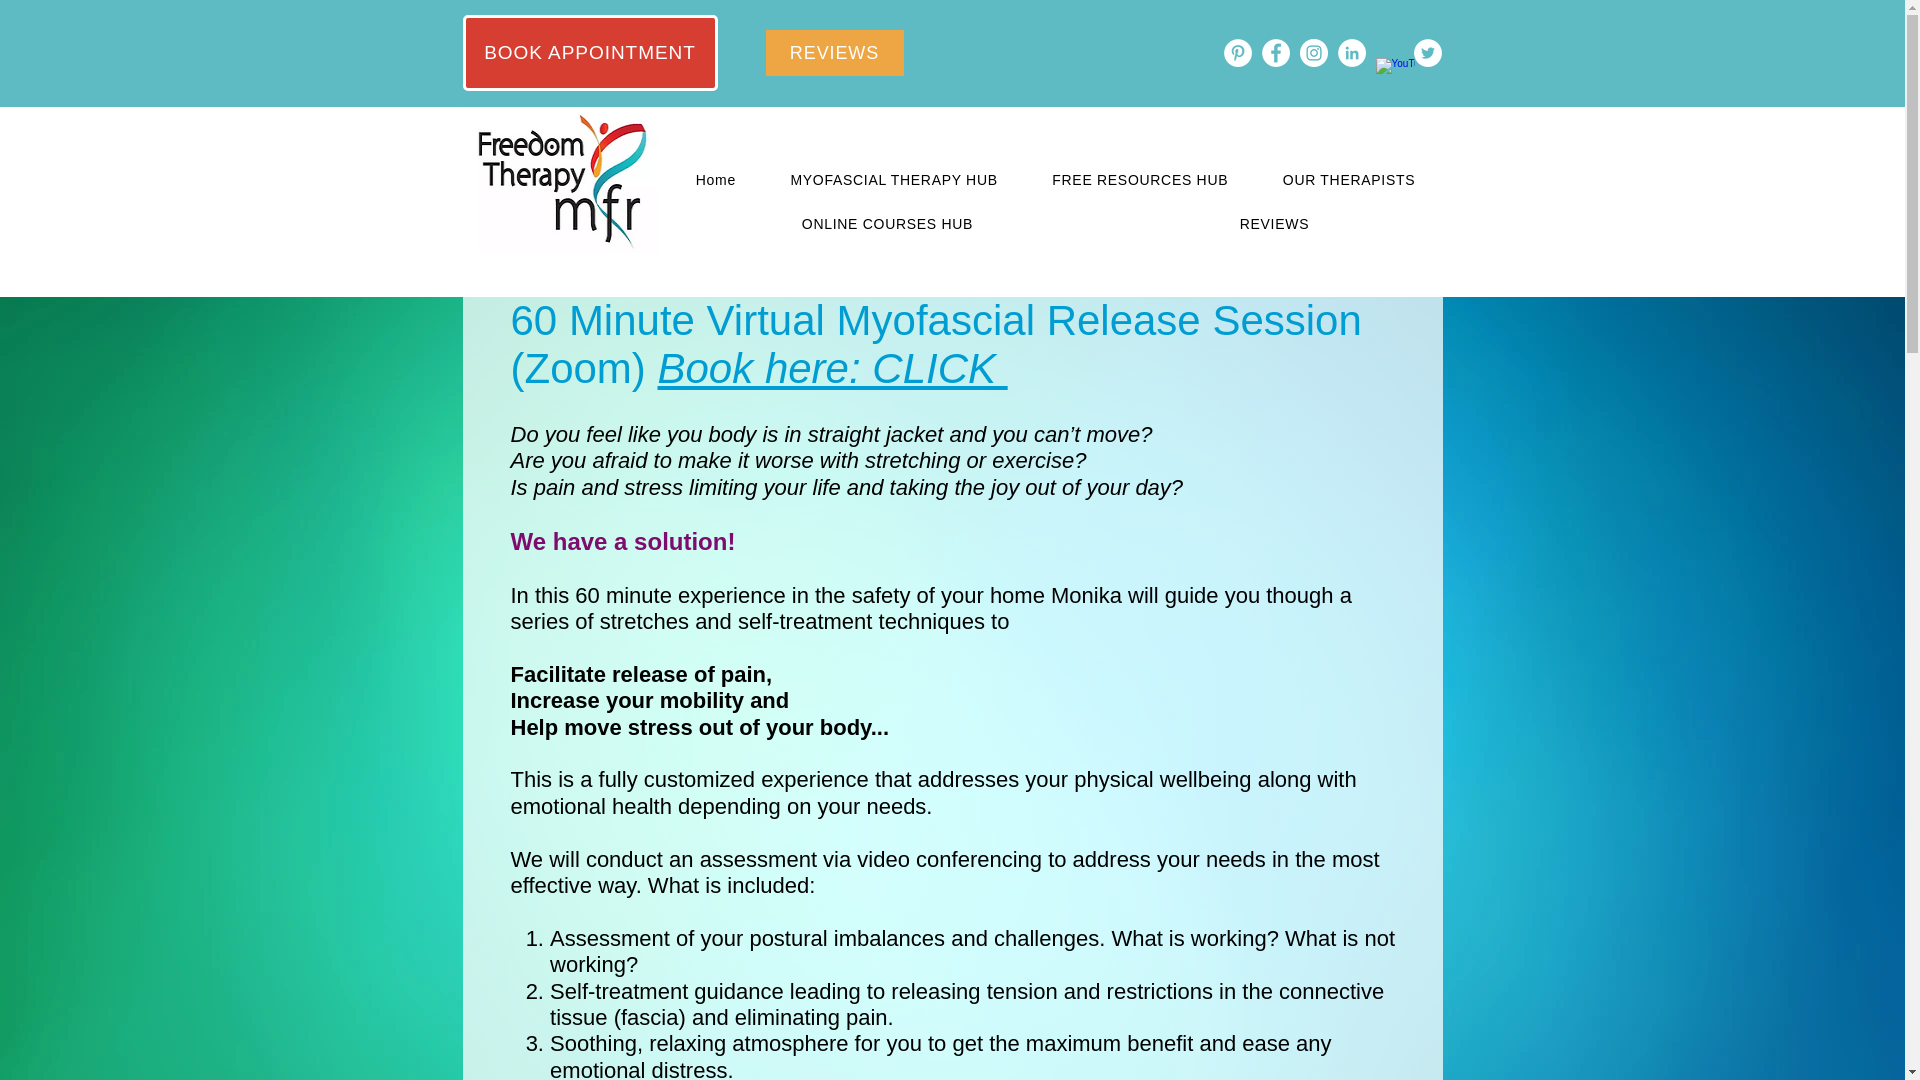 The width and height of the screenshot is (1920, 1080). Describe the element at coordinates (1273, 224) in the screenshot. I see `REVIEWS` at that location.